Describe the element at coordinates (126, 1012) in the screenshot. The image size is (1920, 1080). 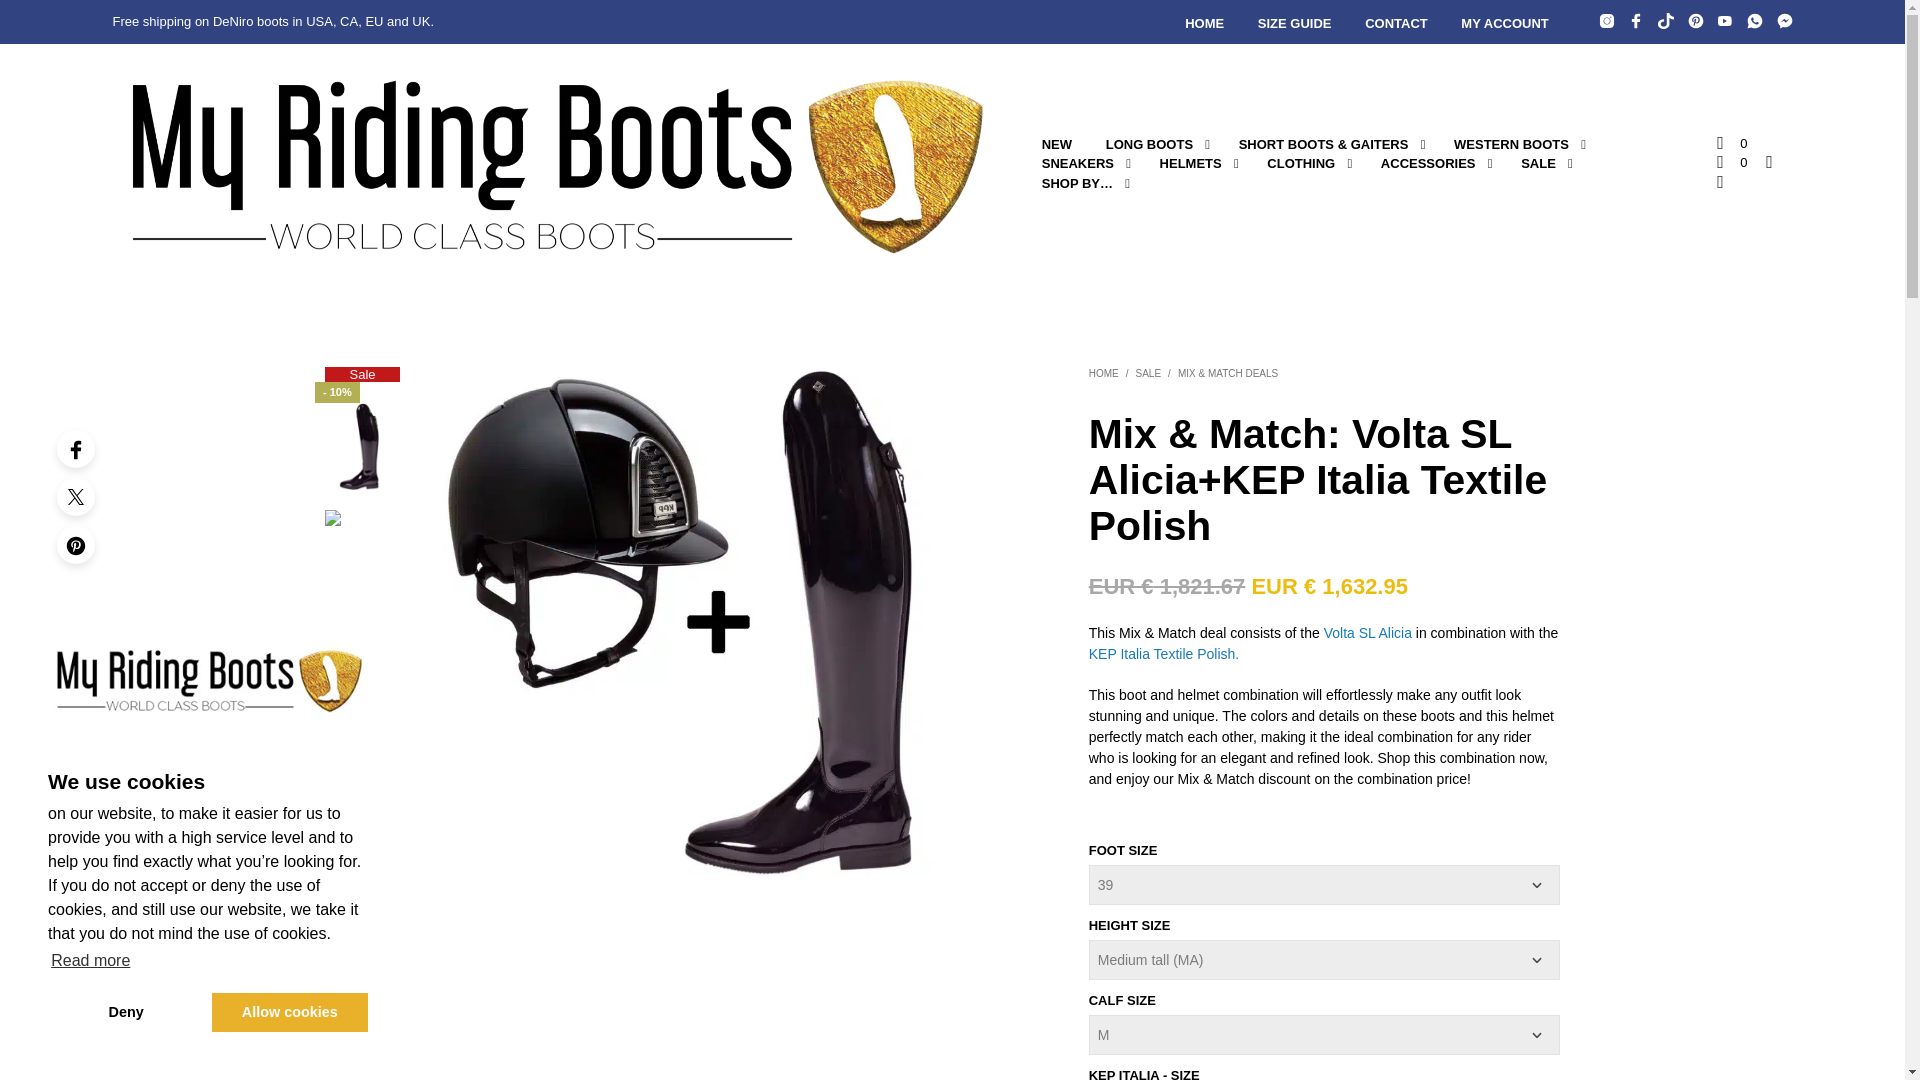
I see `Deny` at that location.